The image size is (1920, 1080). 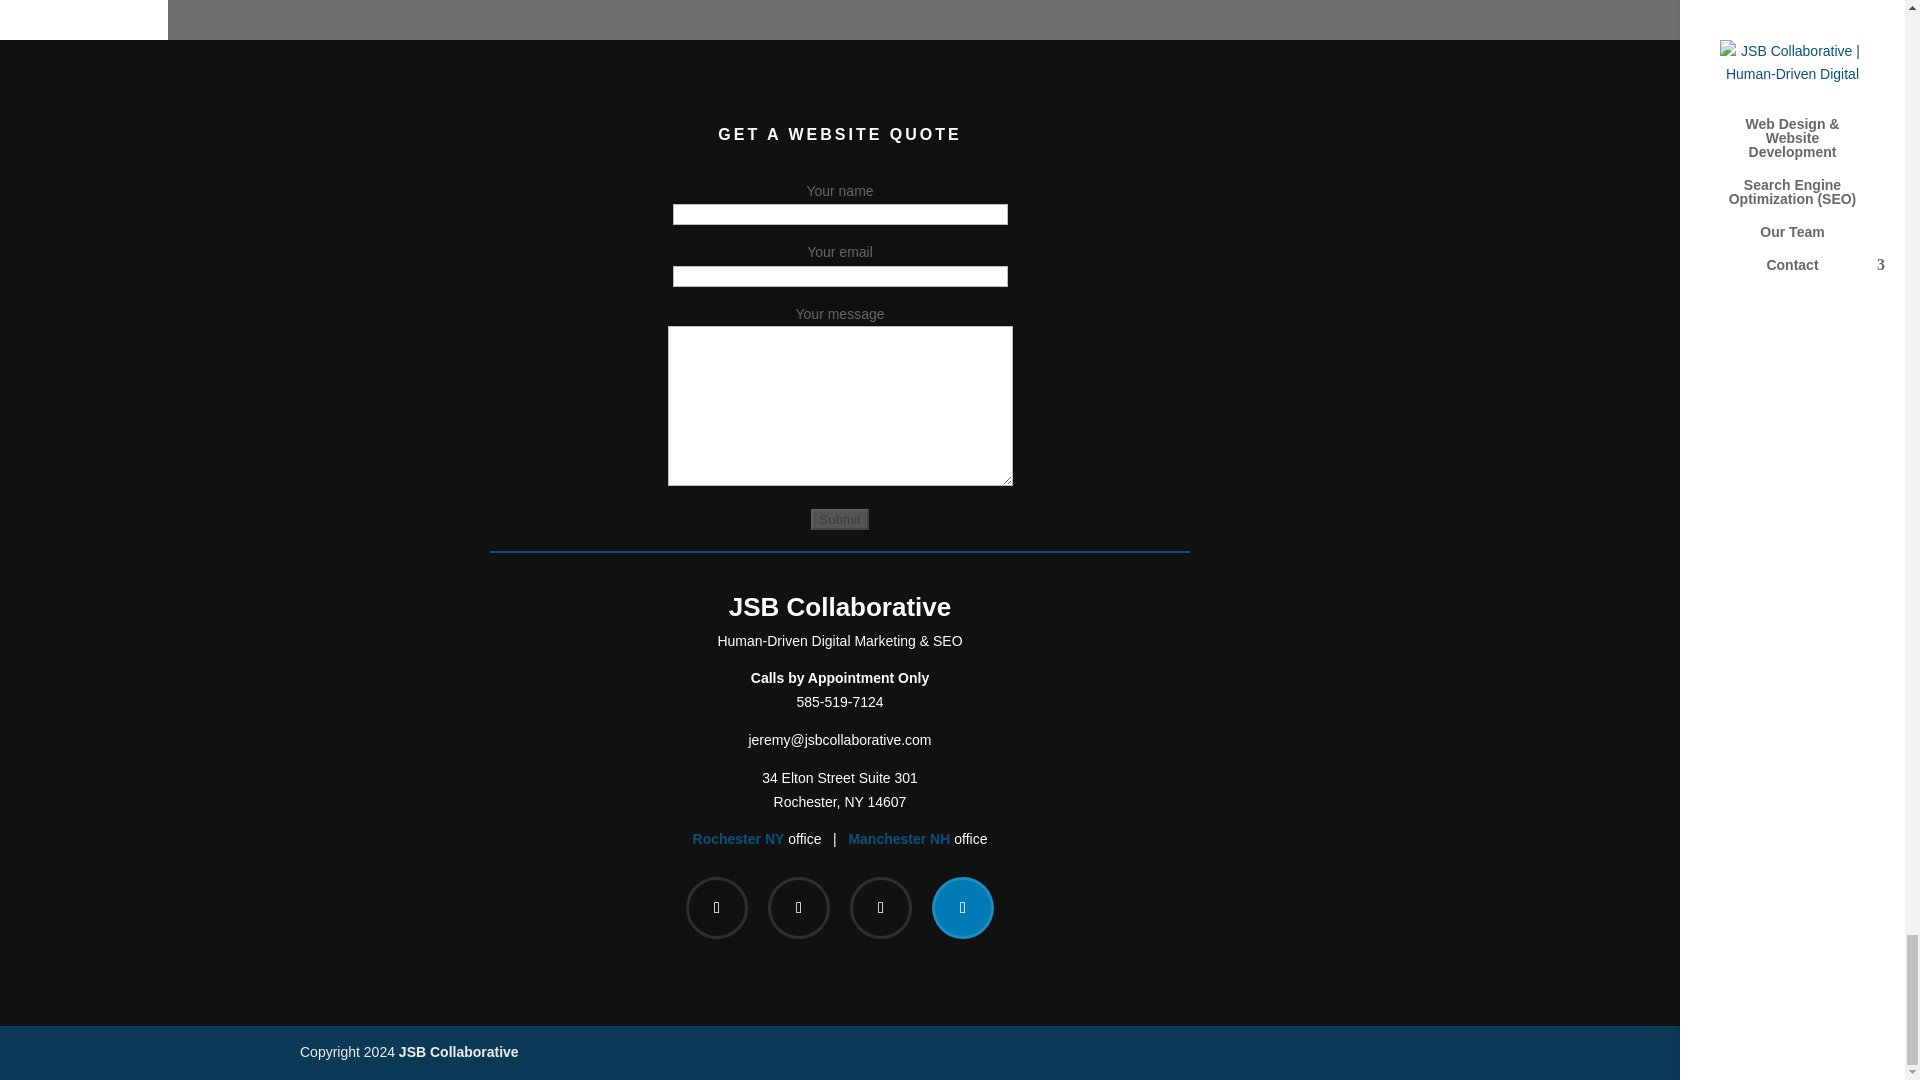 What do you see at coordinates (840, 606) in the screenshot?
I see `585-519-7124` at bounding box center [840, 606].